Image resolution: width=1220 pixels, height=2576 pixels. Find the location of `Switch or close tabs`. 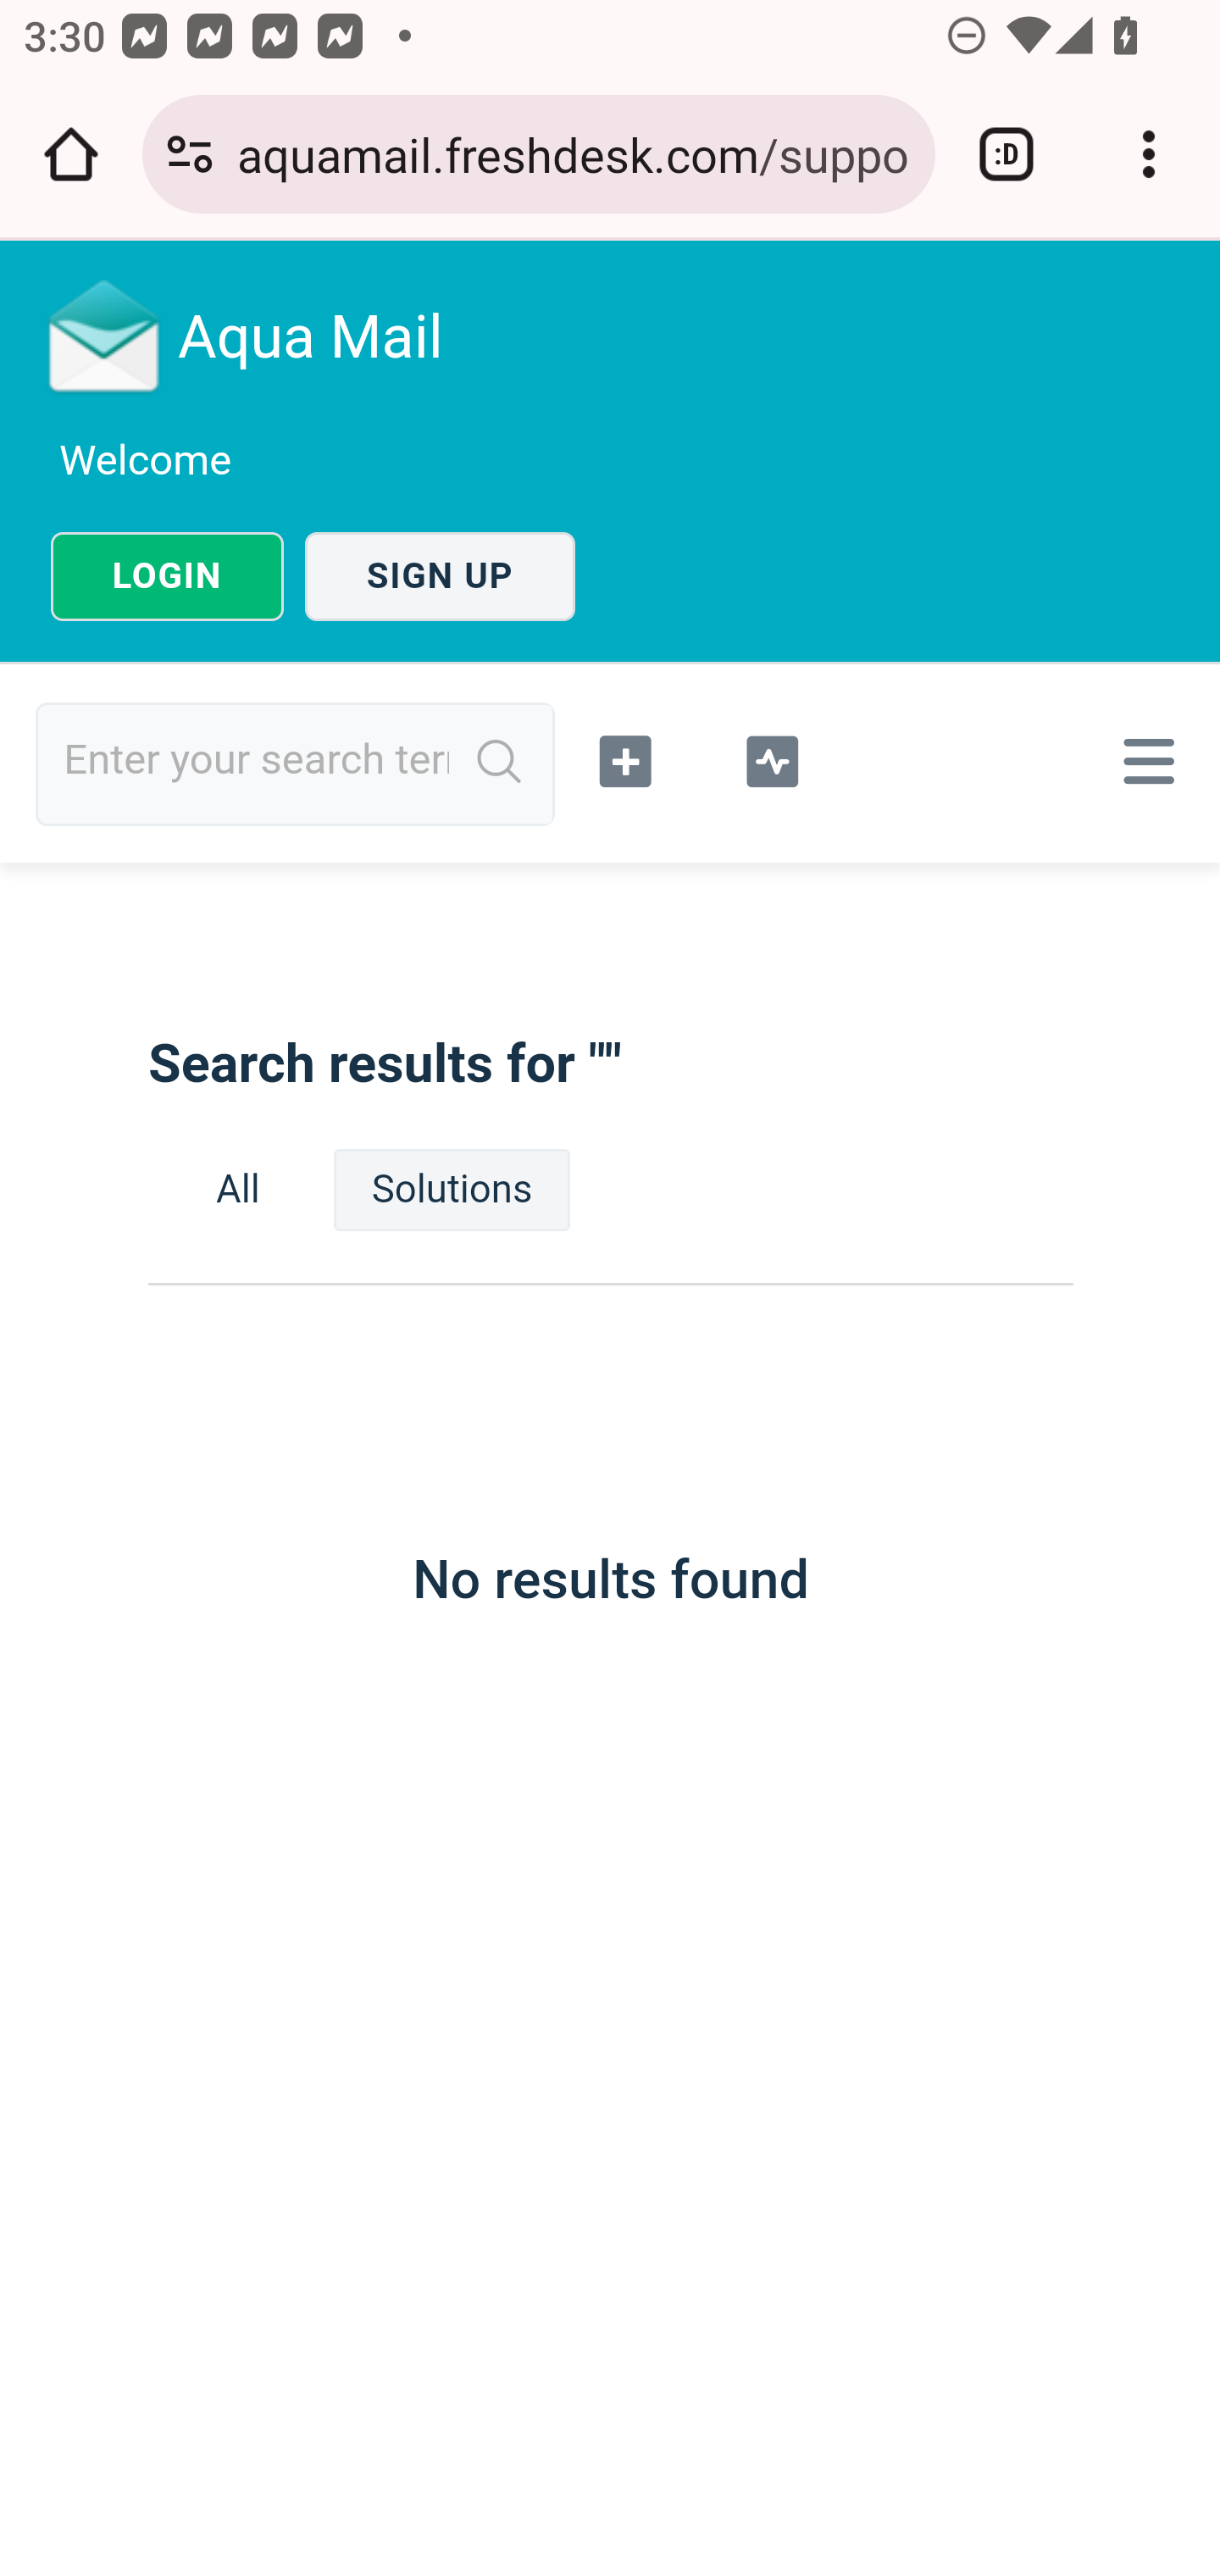

Switch or close tabs is located at coordinates (1006, 154).